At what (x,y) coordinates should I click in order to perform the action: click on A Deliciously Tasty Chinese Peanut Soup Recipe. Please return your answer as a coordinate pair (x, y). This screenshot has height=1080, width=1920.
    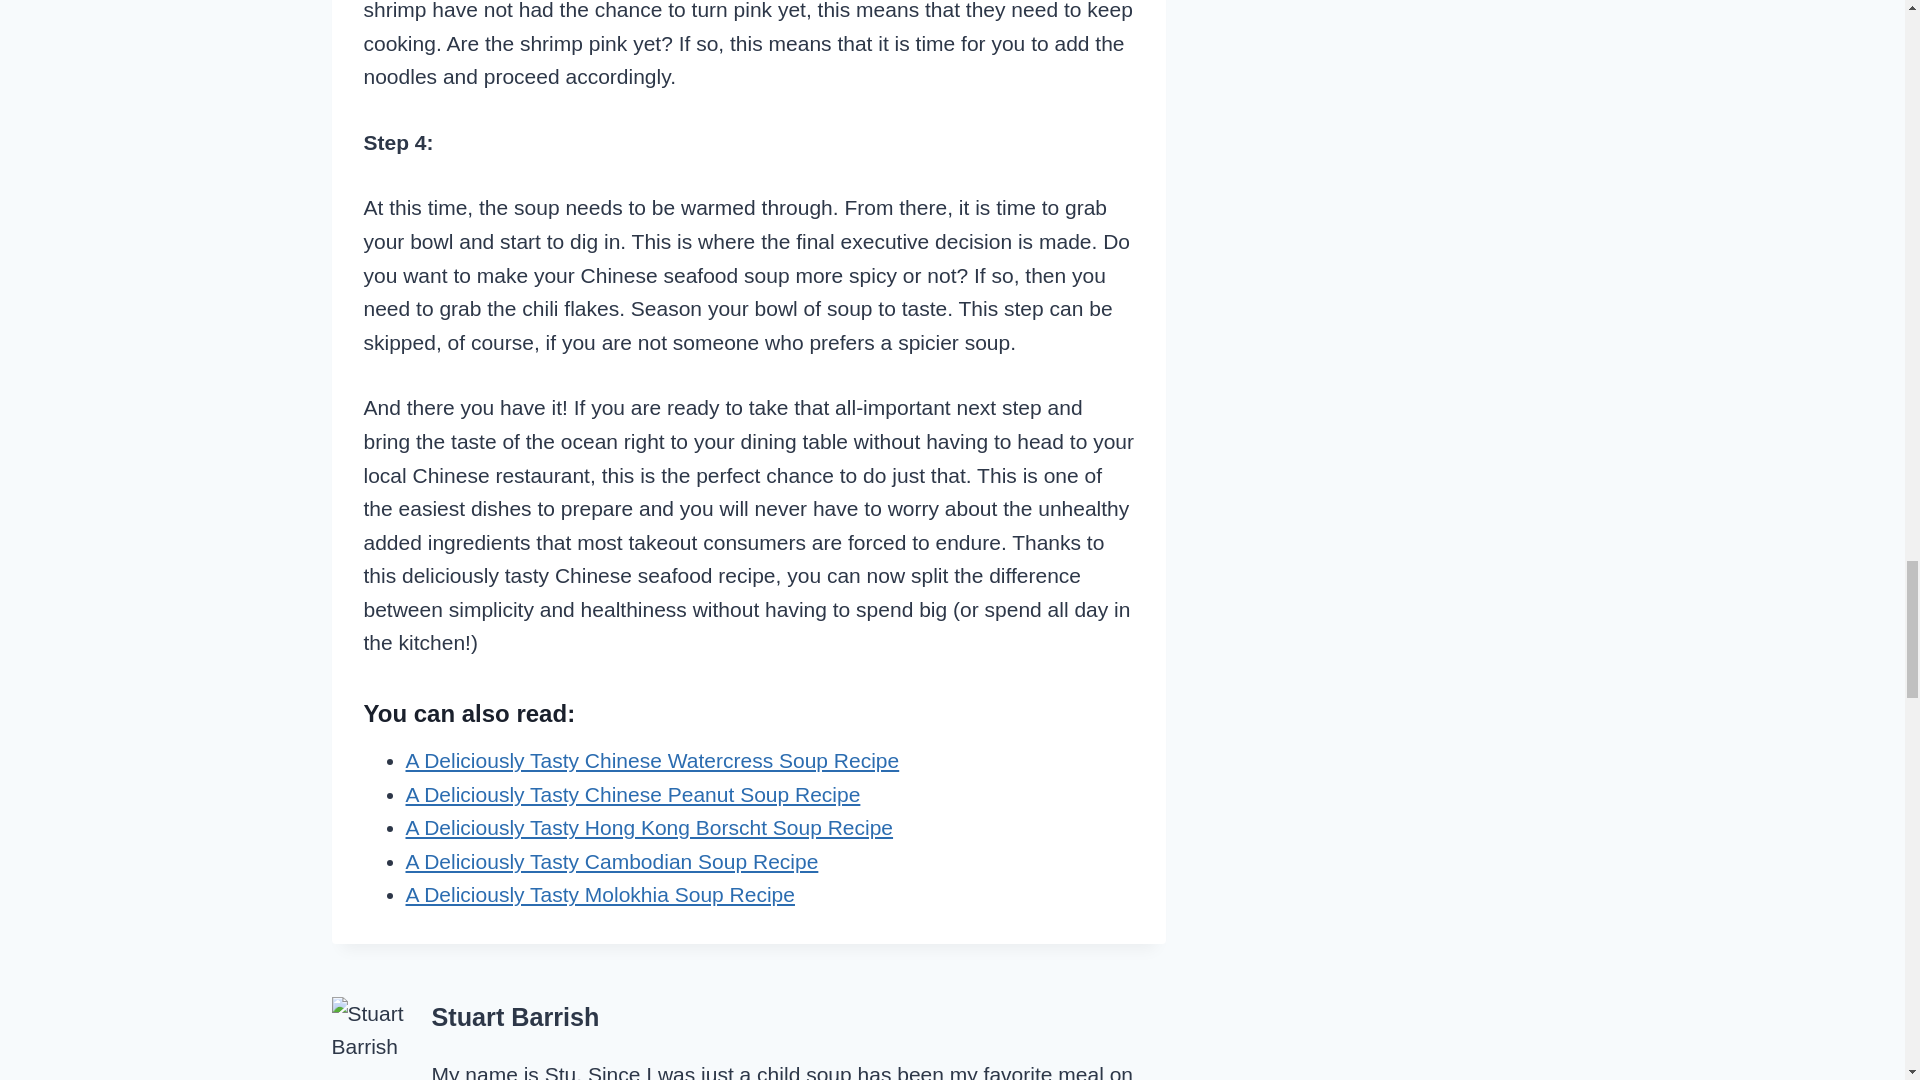
    Looking at the image, I should click on (632, 794).